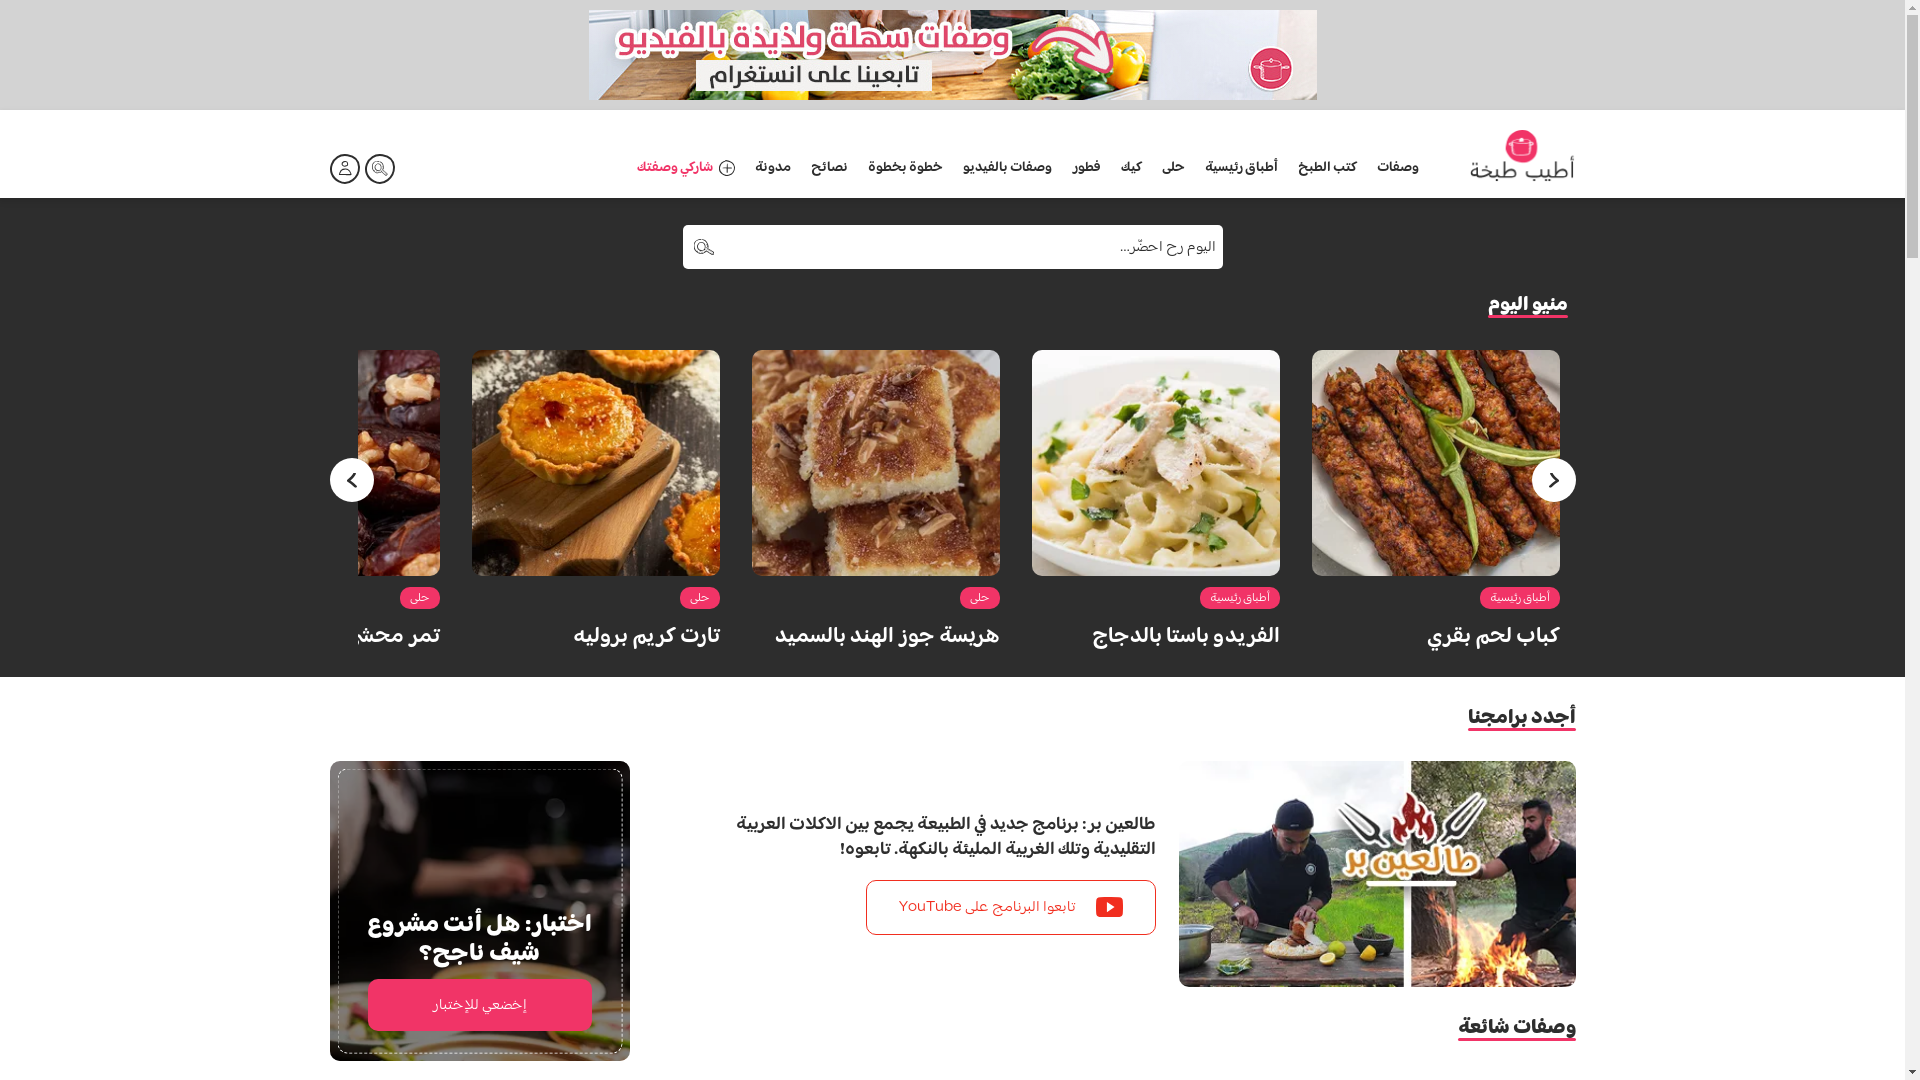 Image resolution: width=1920 pixels, height=1080 pixels. Describe the element at coordinates (1554, 480) in the screenshot. I see `Next` at that location.